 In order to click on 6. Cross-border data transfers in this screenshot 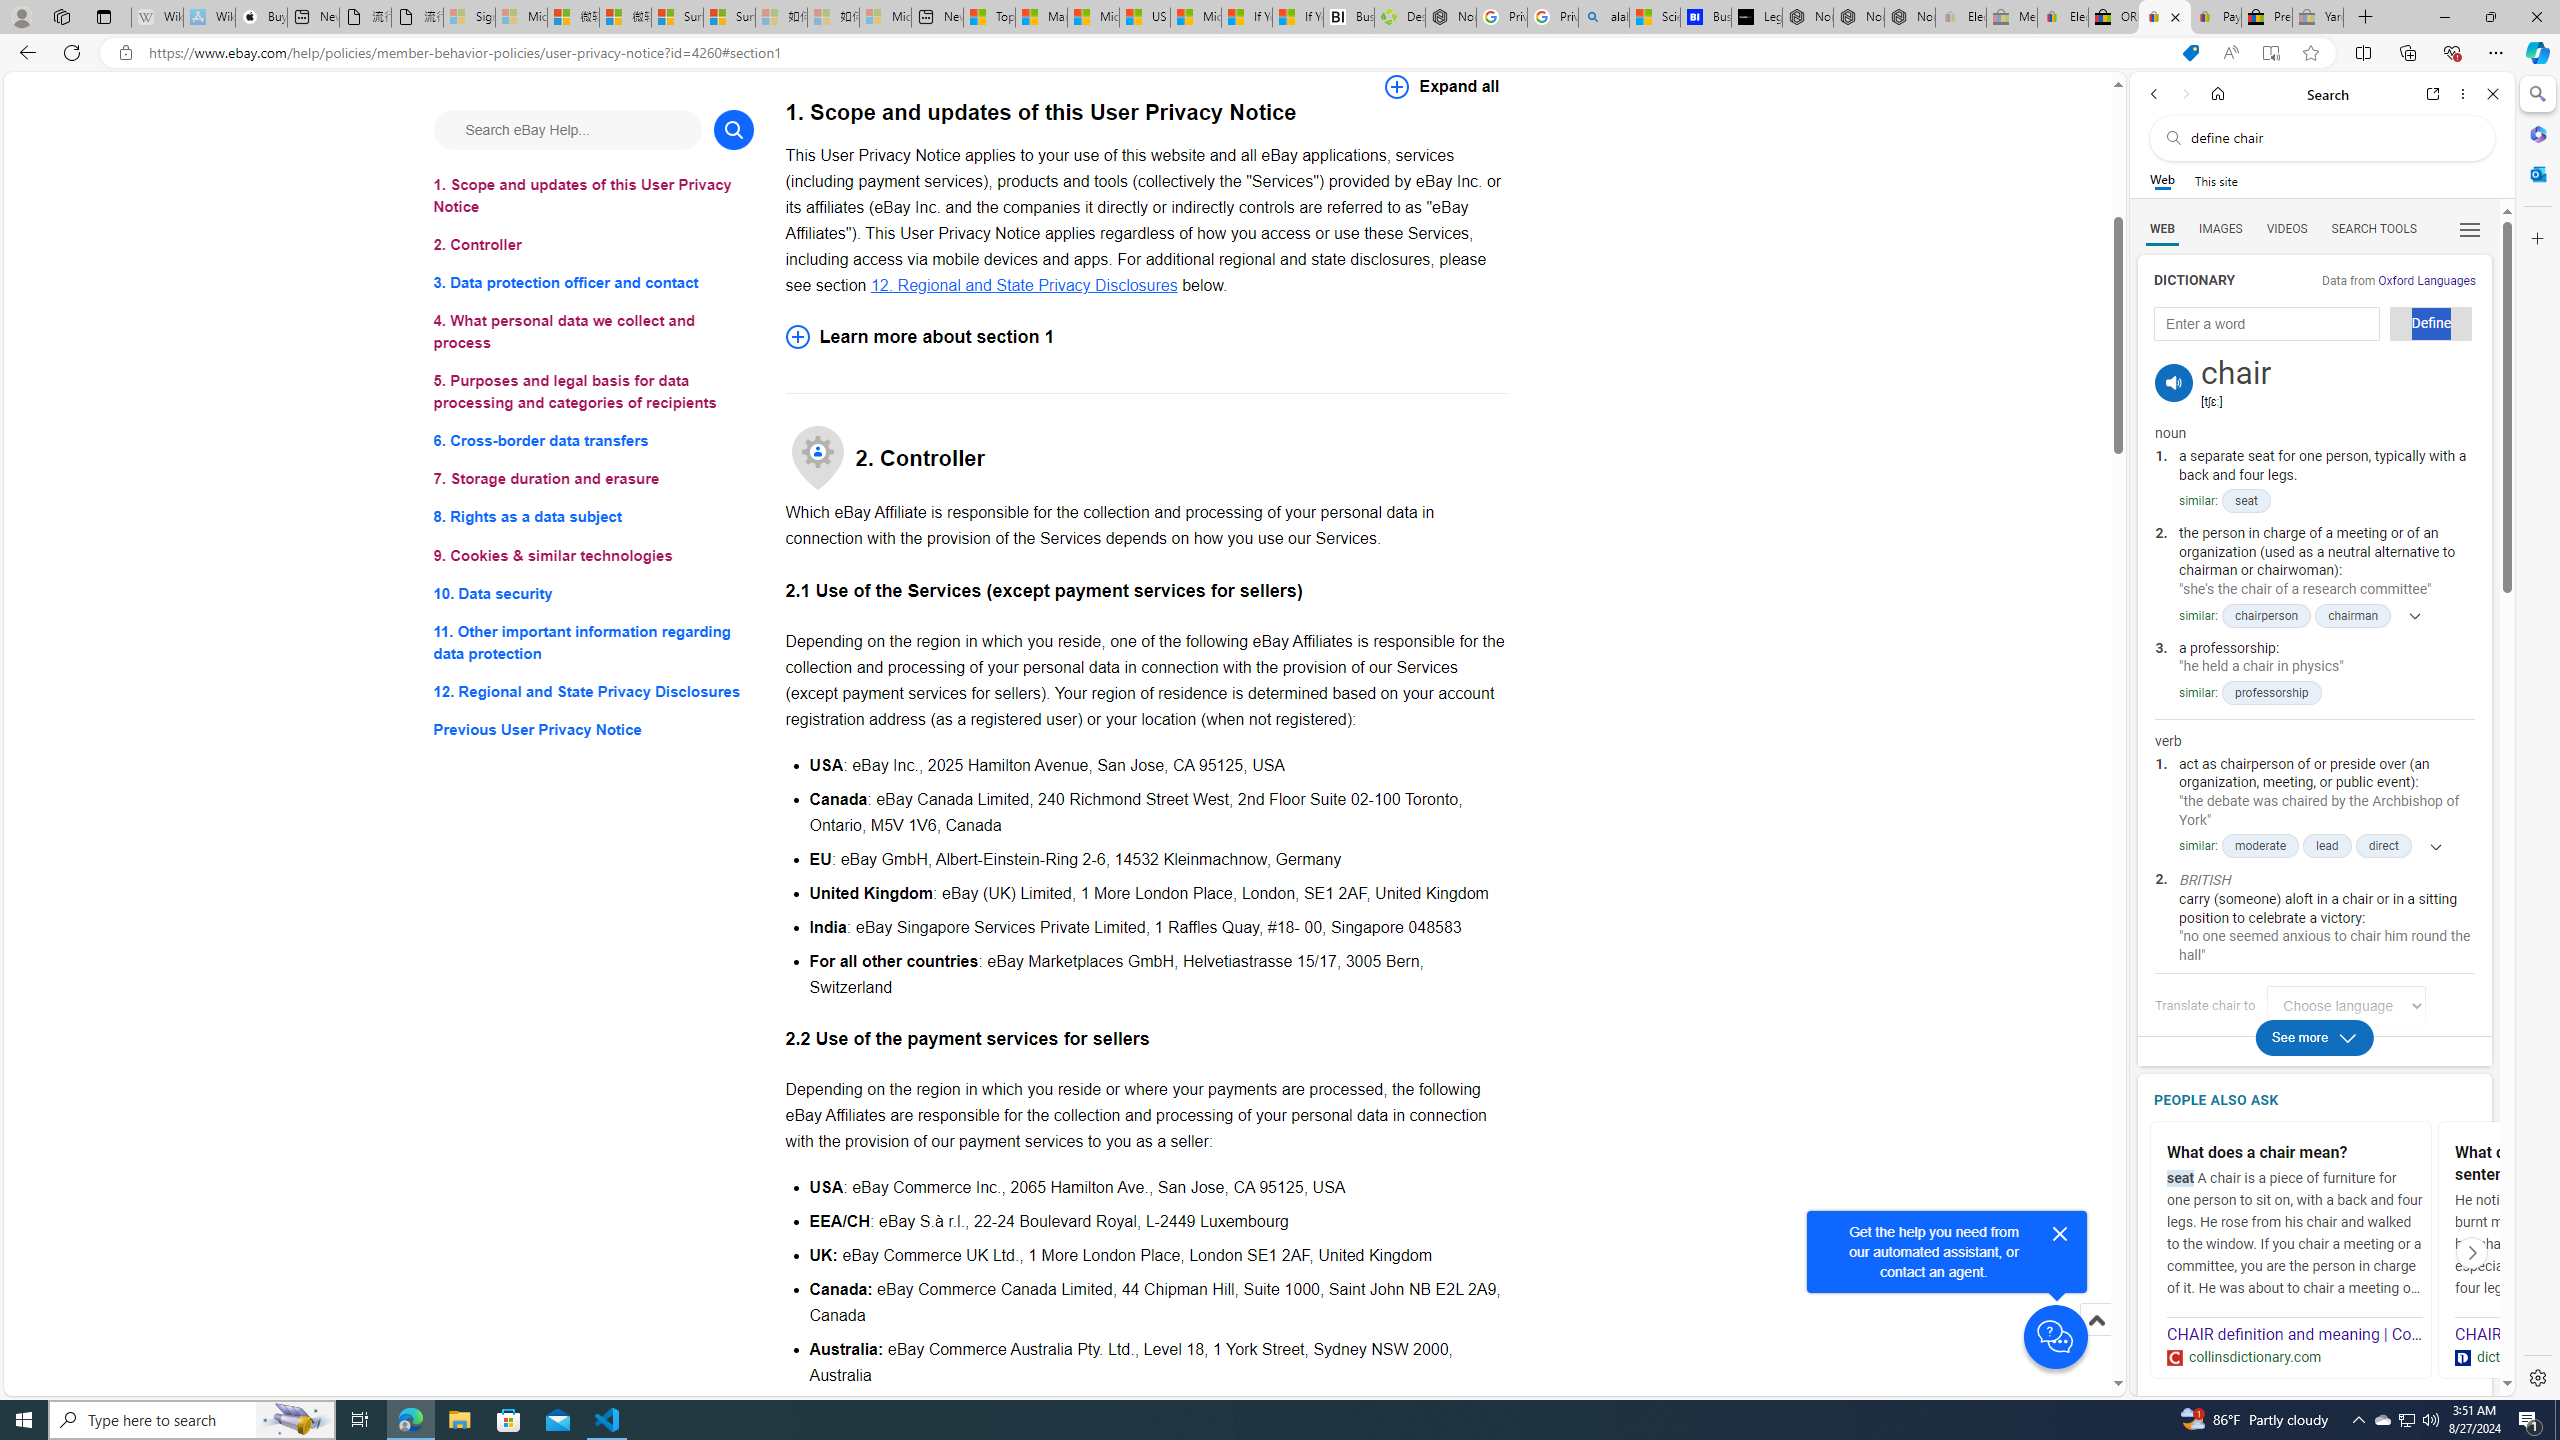, I will do `click(594, 442)`.